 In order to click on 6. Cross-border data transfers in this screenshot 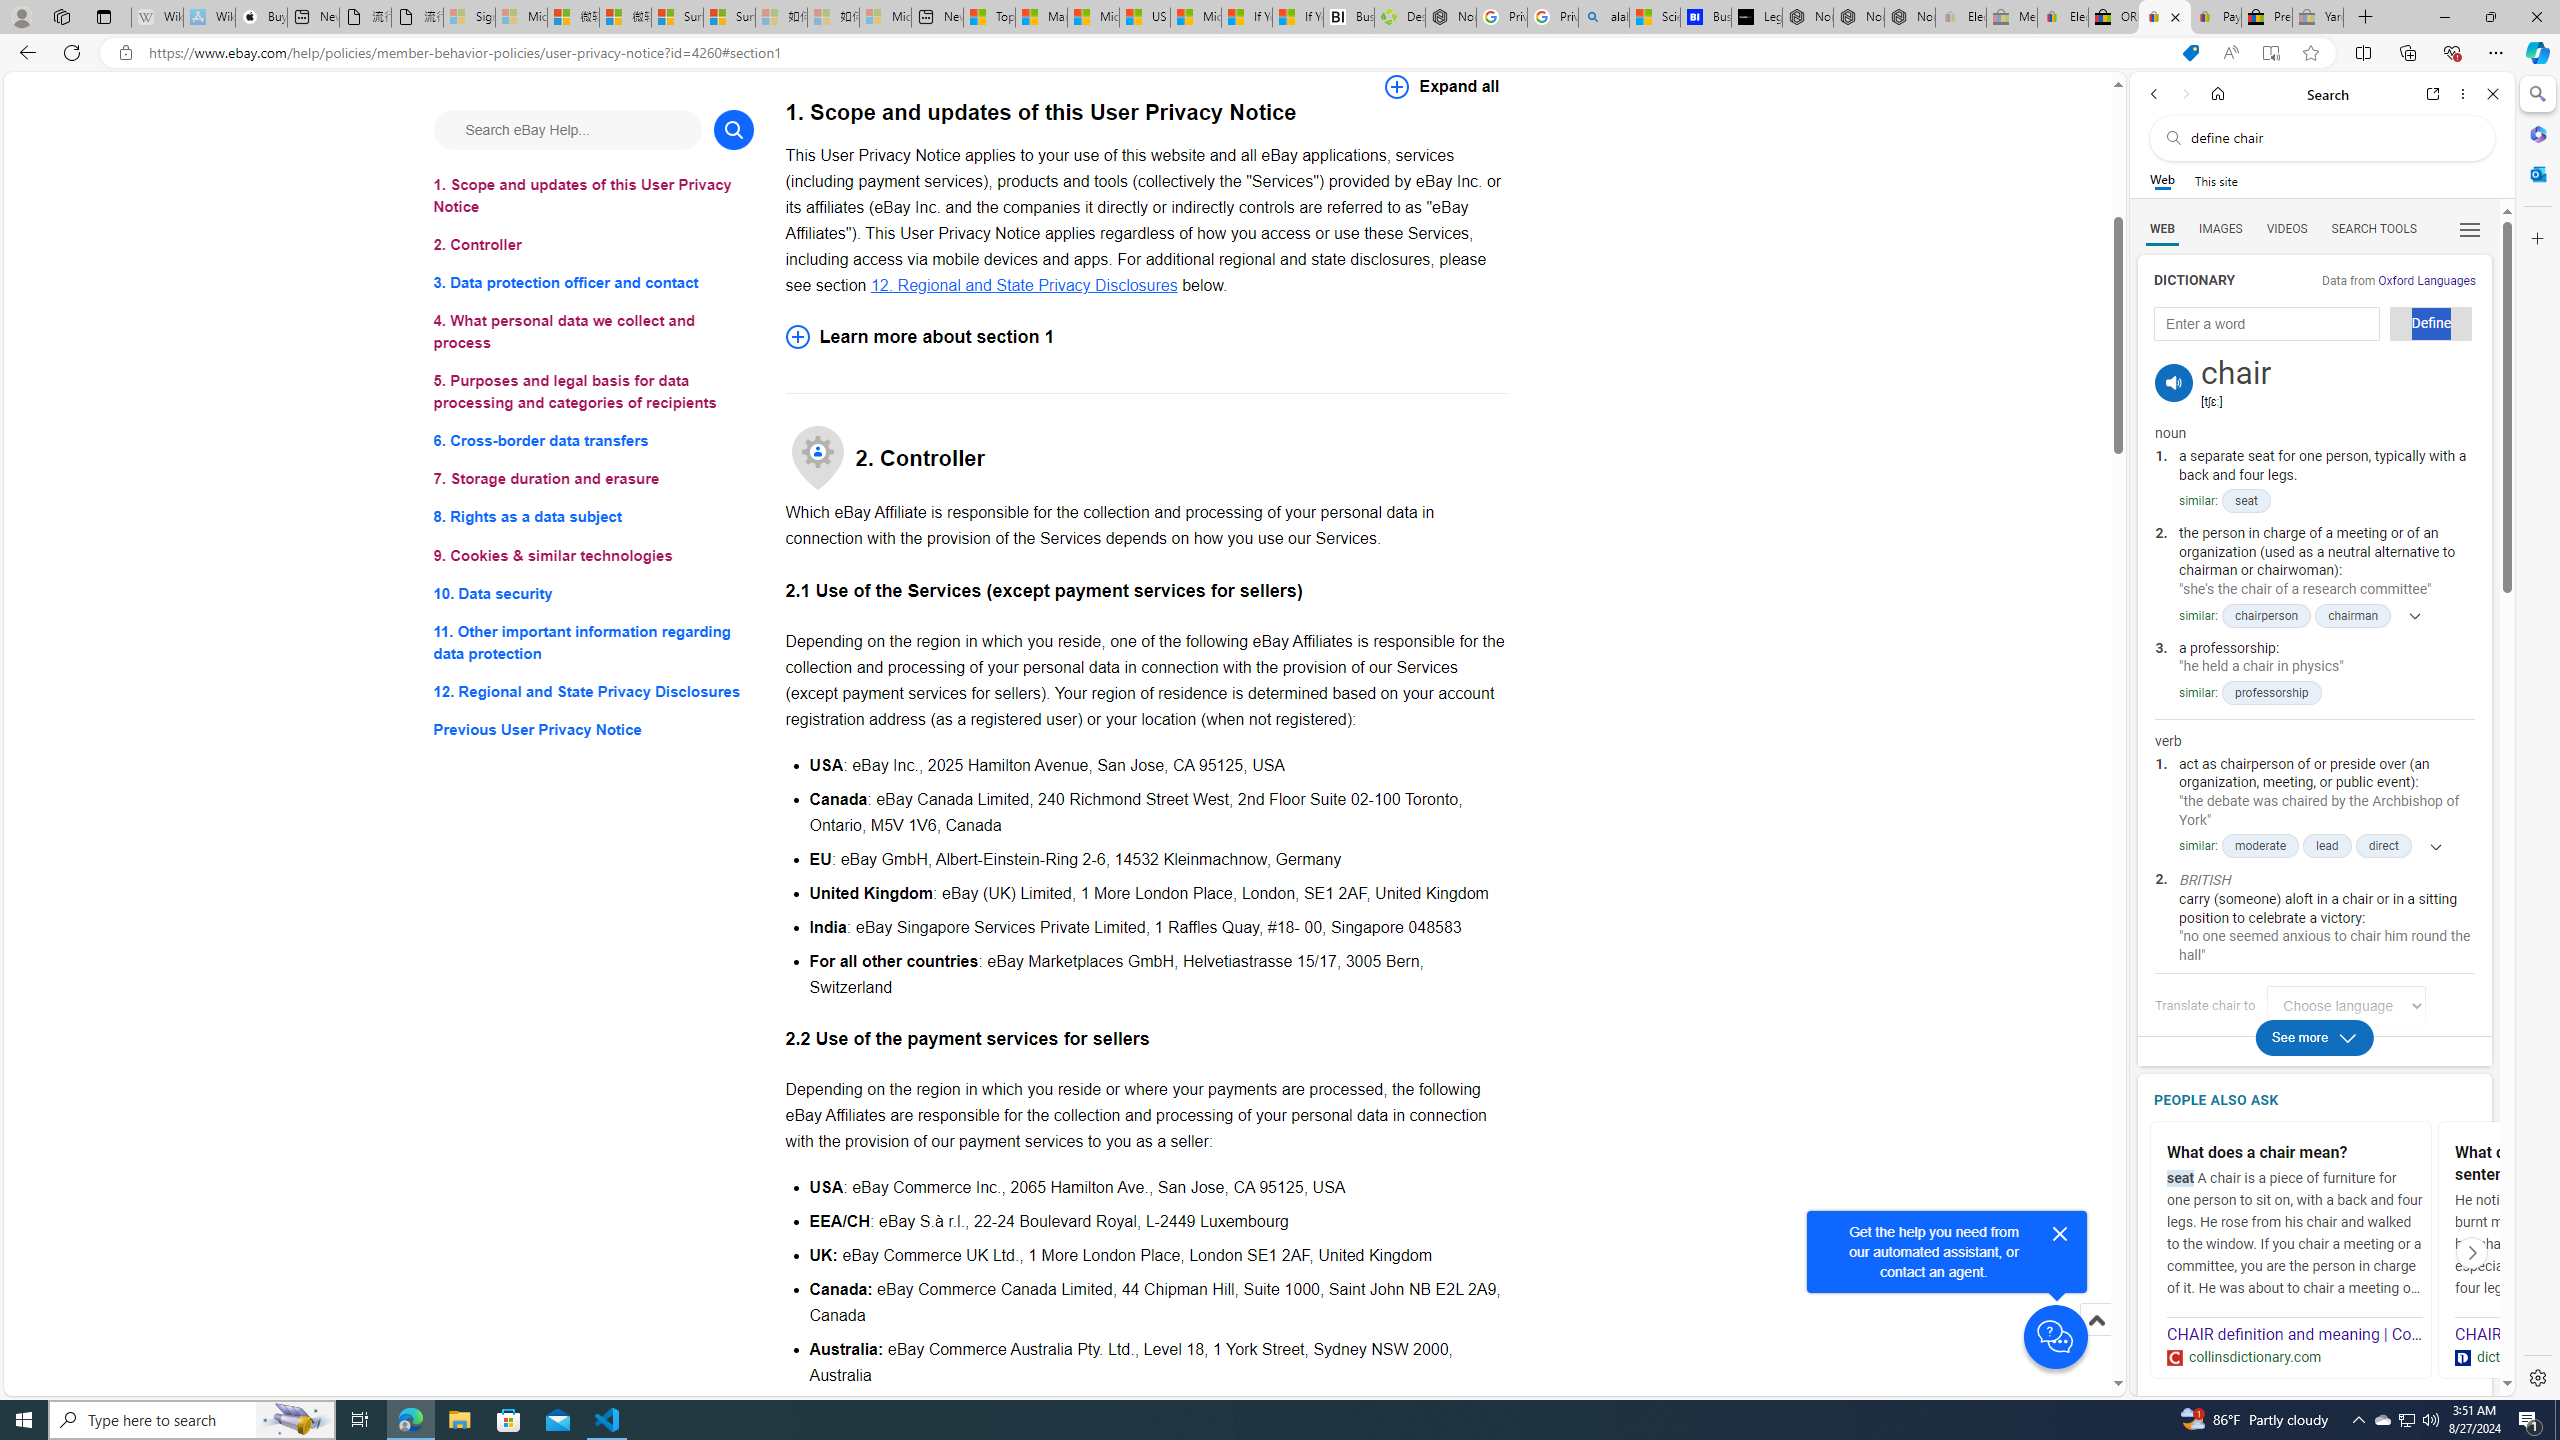, I will do `click(594, 442)`.